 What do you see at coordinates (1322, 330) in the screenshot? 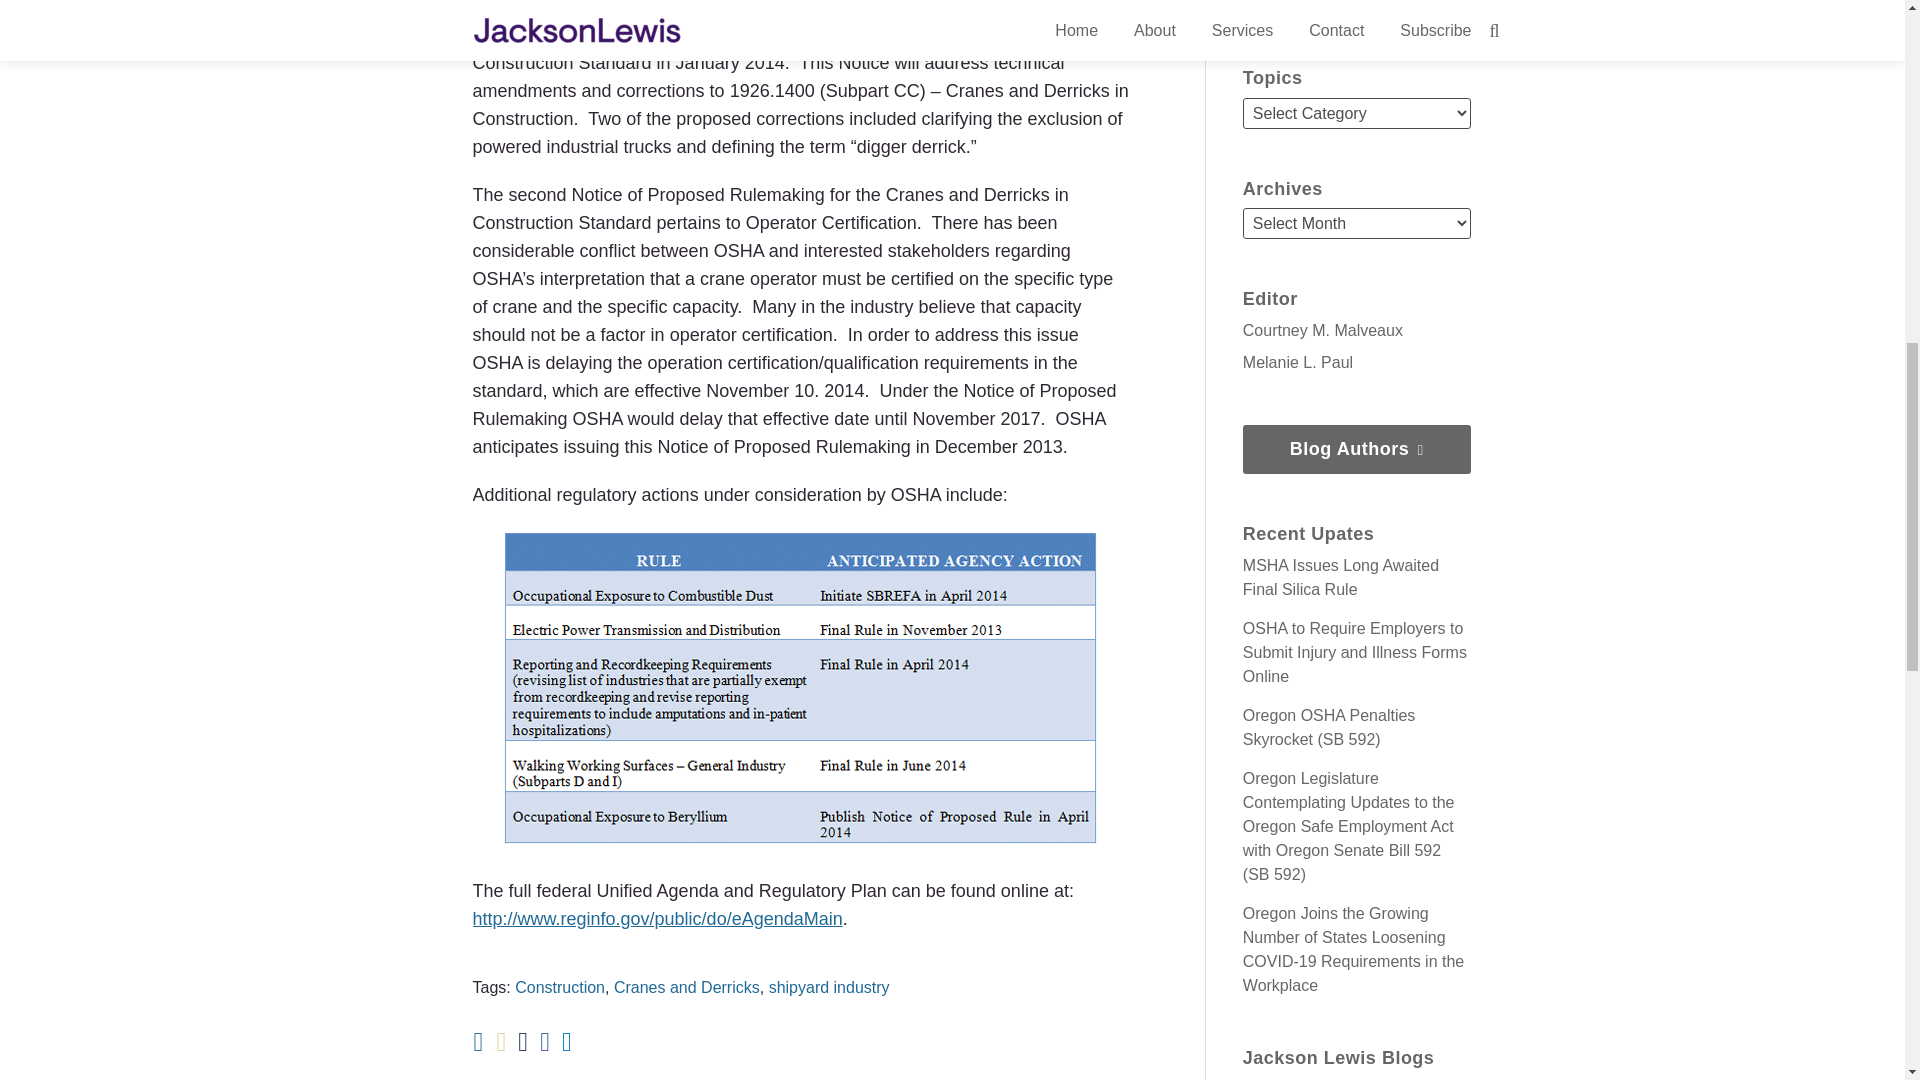
I see `Courtney M. Malveaux` at bounding box center [1322, 330].